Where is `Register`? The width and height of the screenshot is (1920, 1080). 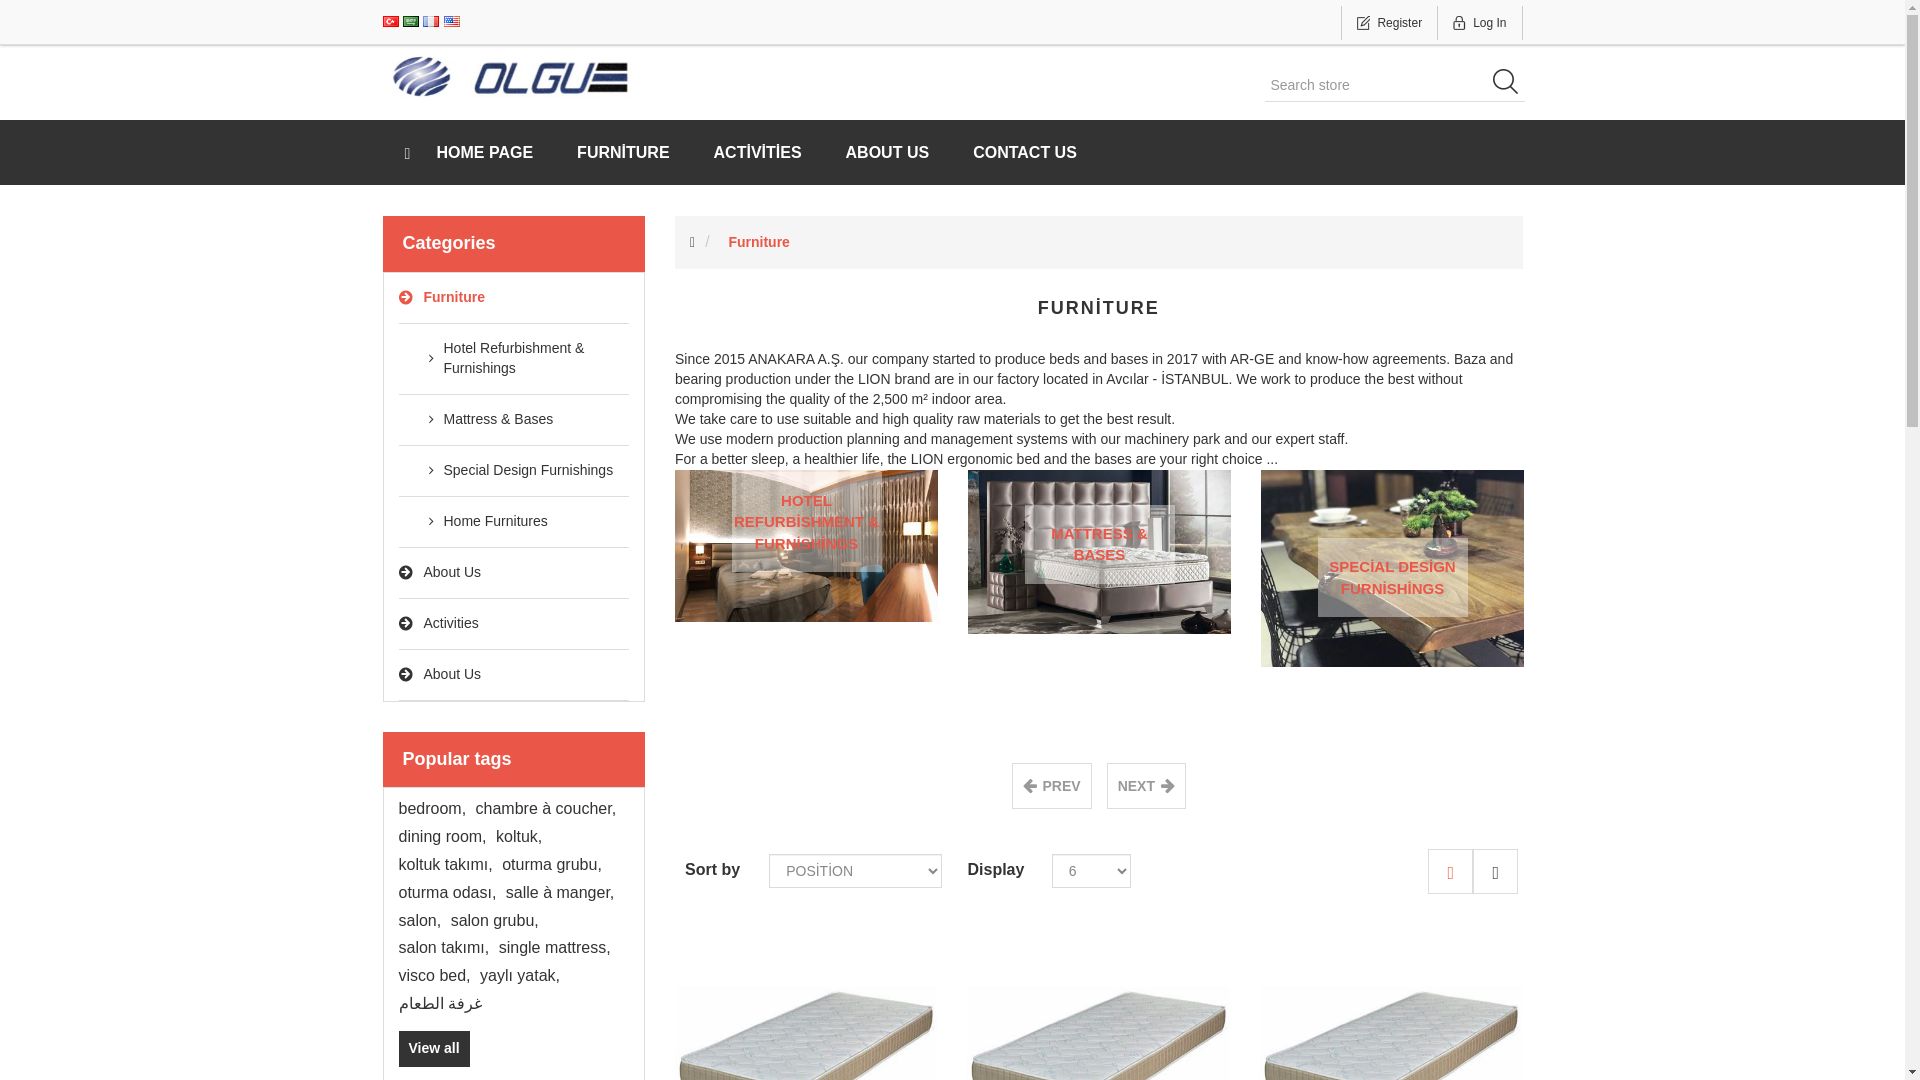 Register is located at coordinates (1389, 22).